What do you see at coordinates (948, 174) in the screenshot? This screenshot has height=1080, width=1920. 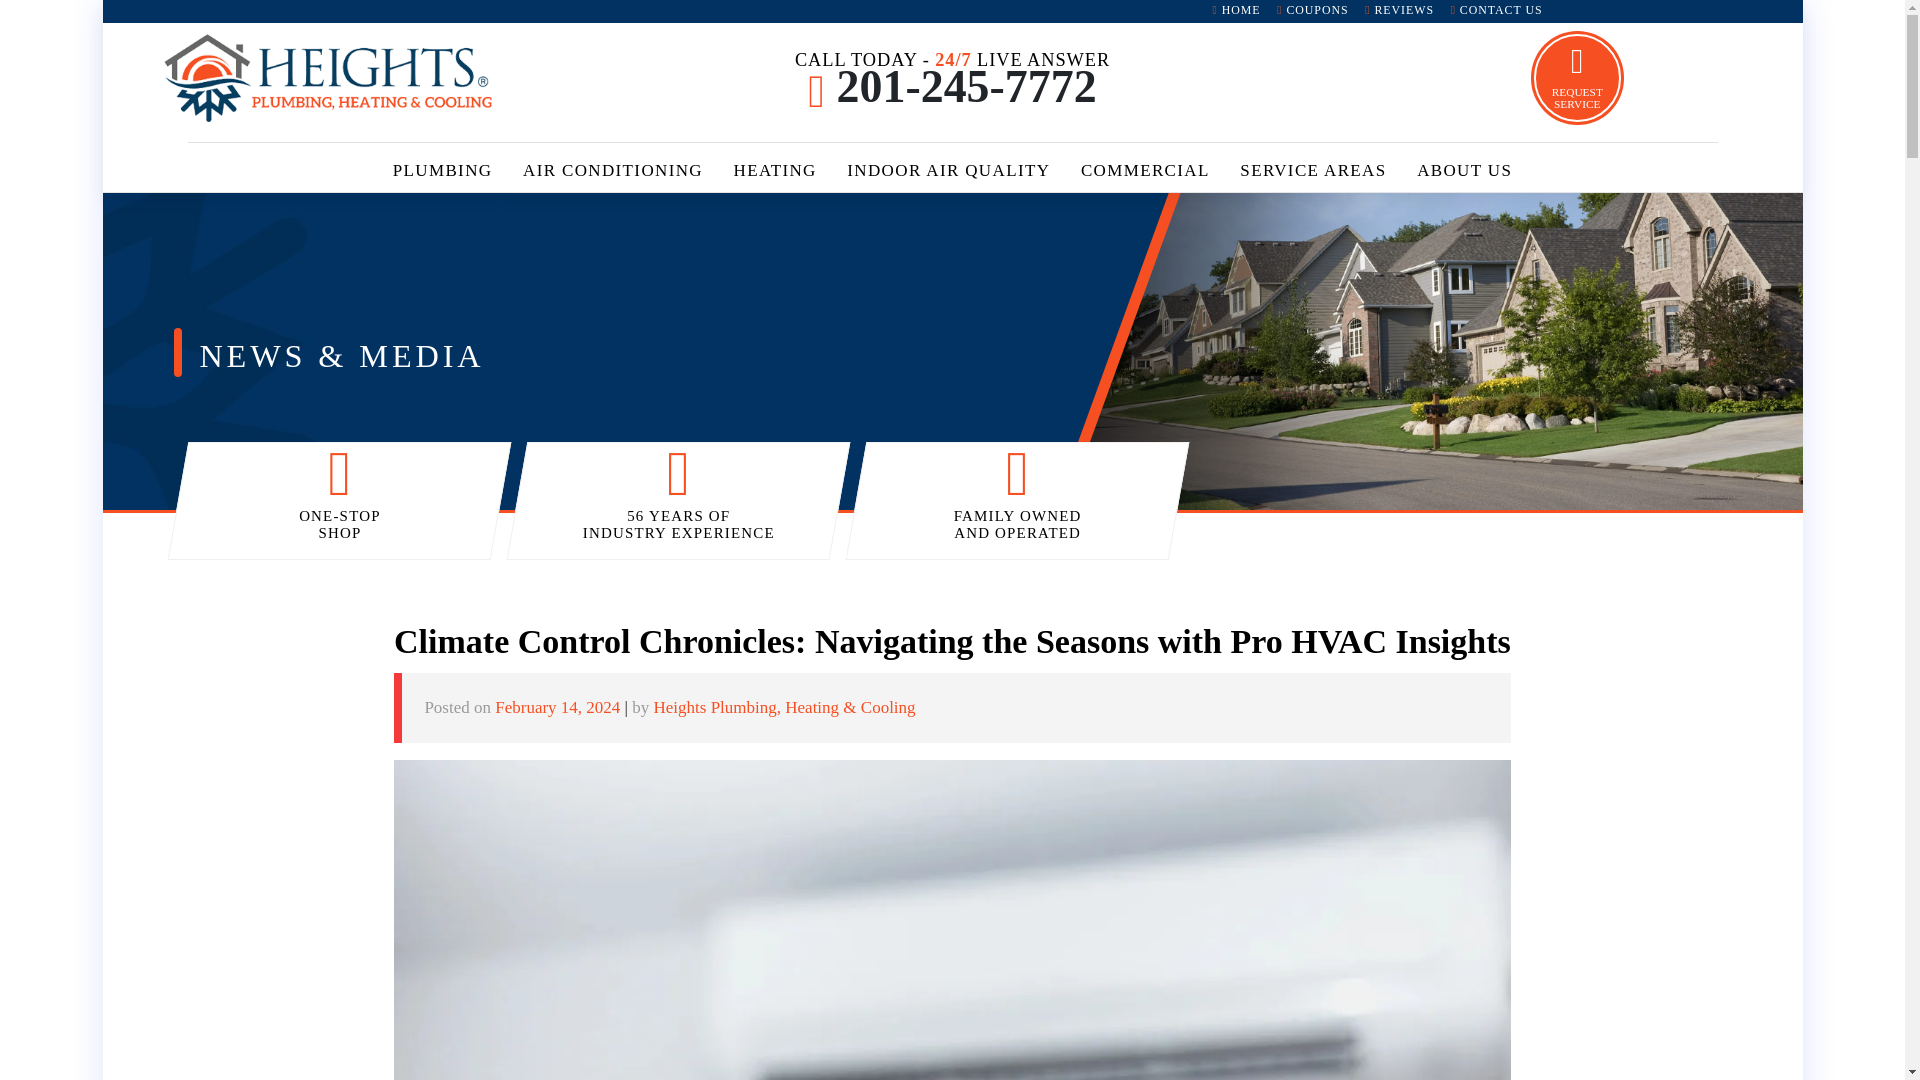 I see `INDOOR AIR QUALITY` at bounding box center [948, 174].